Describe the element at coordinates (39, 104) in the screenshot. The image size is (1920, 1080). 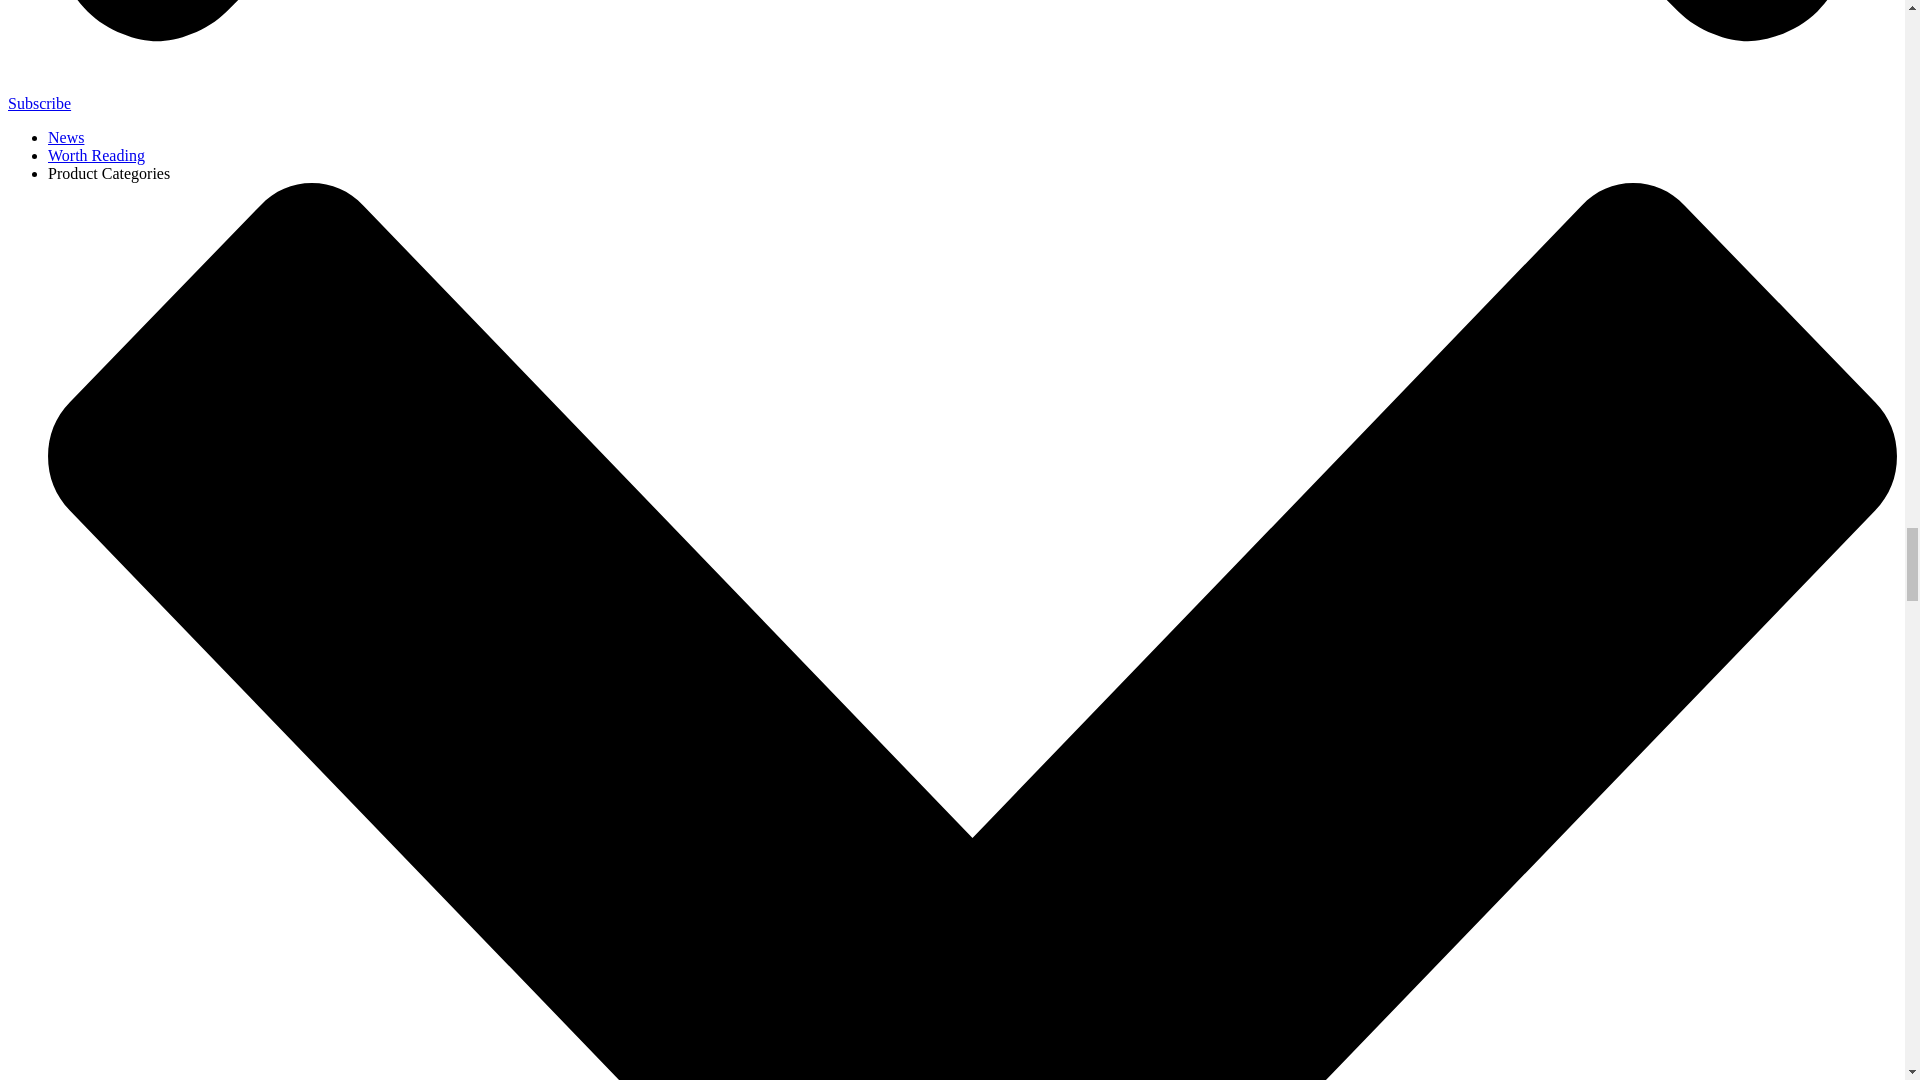
I see `Subscribe` at that location.